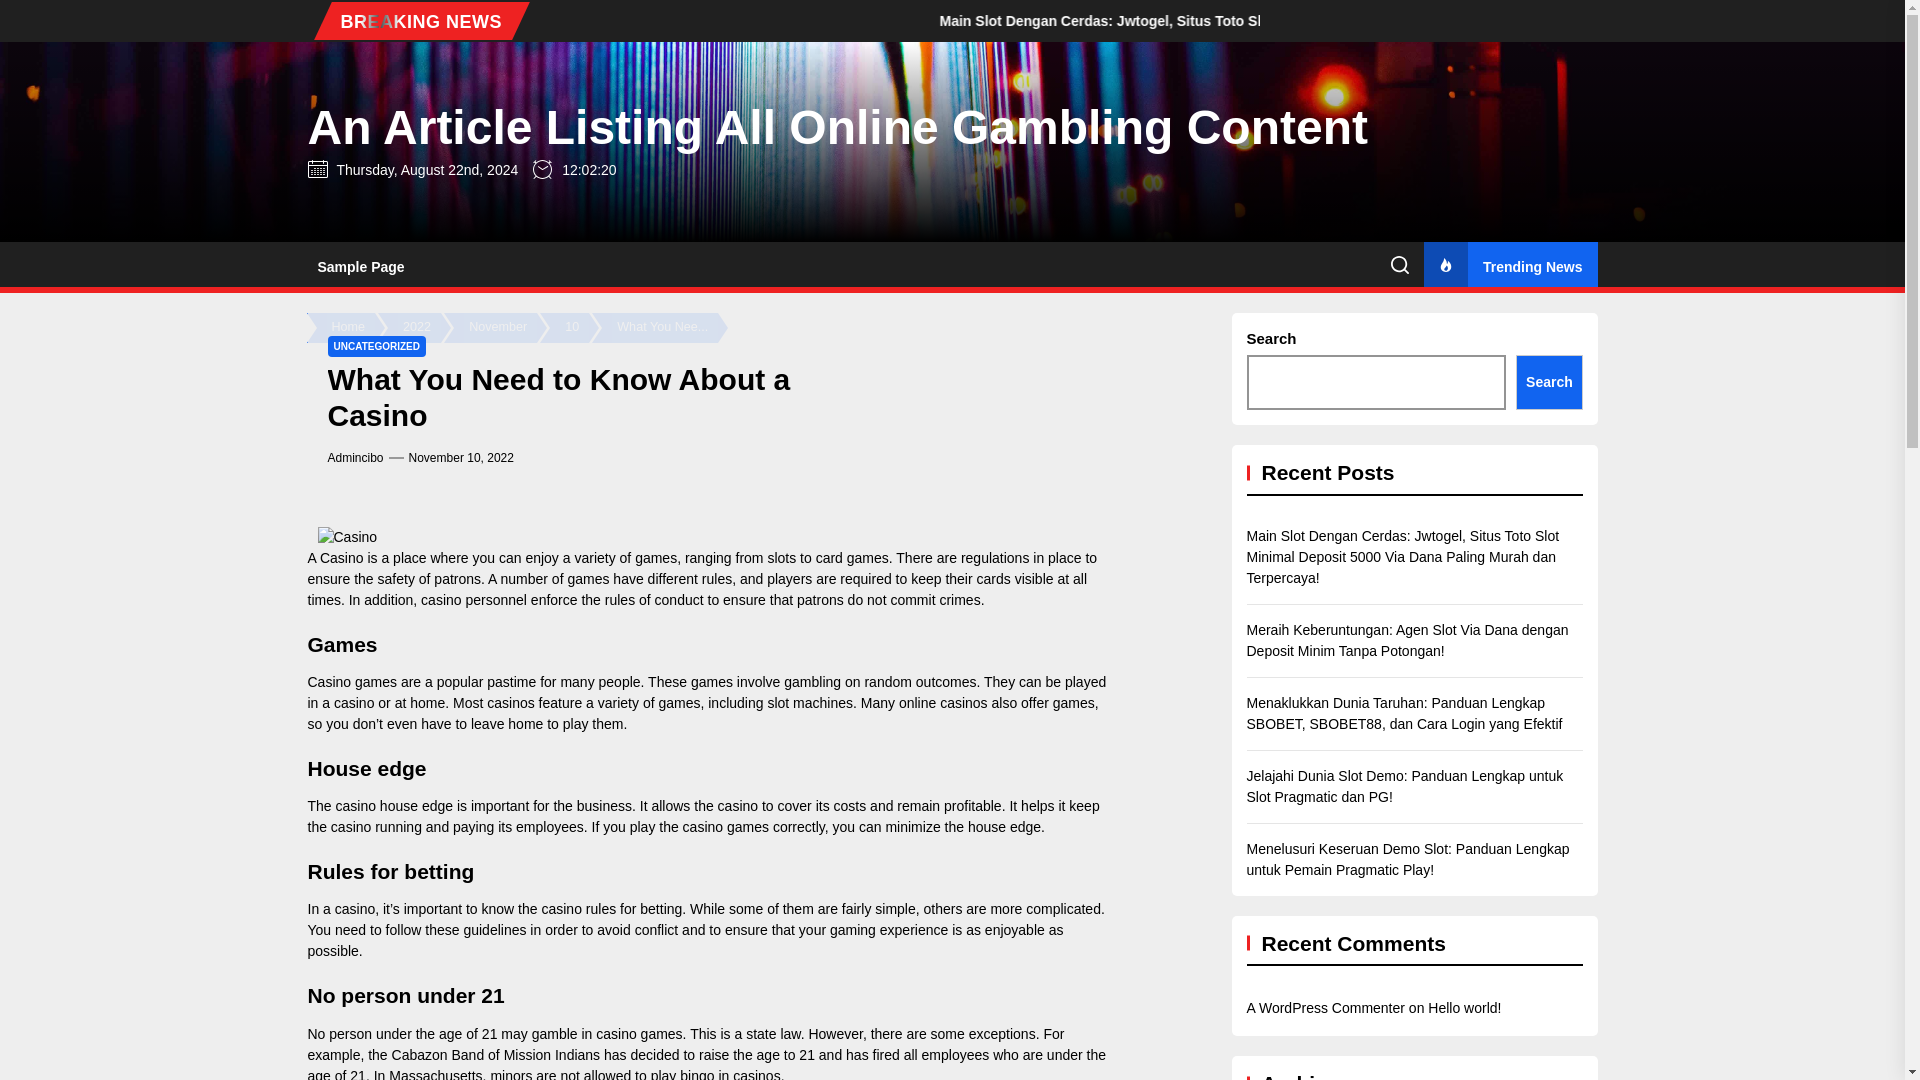 This screenshot has width=1920, height=1080. What do you see at coordinates (1510, 266) in the screenshot?
I see `Trending News` at bounding box center [1510, 266].